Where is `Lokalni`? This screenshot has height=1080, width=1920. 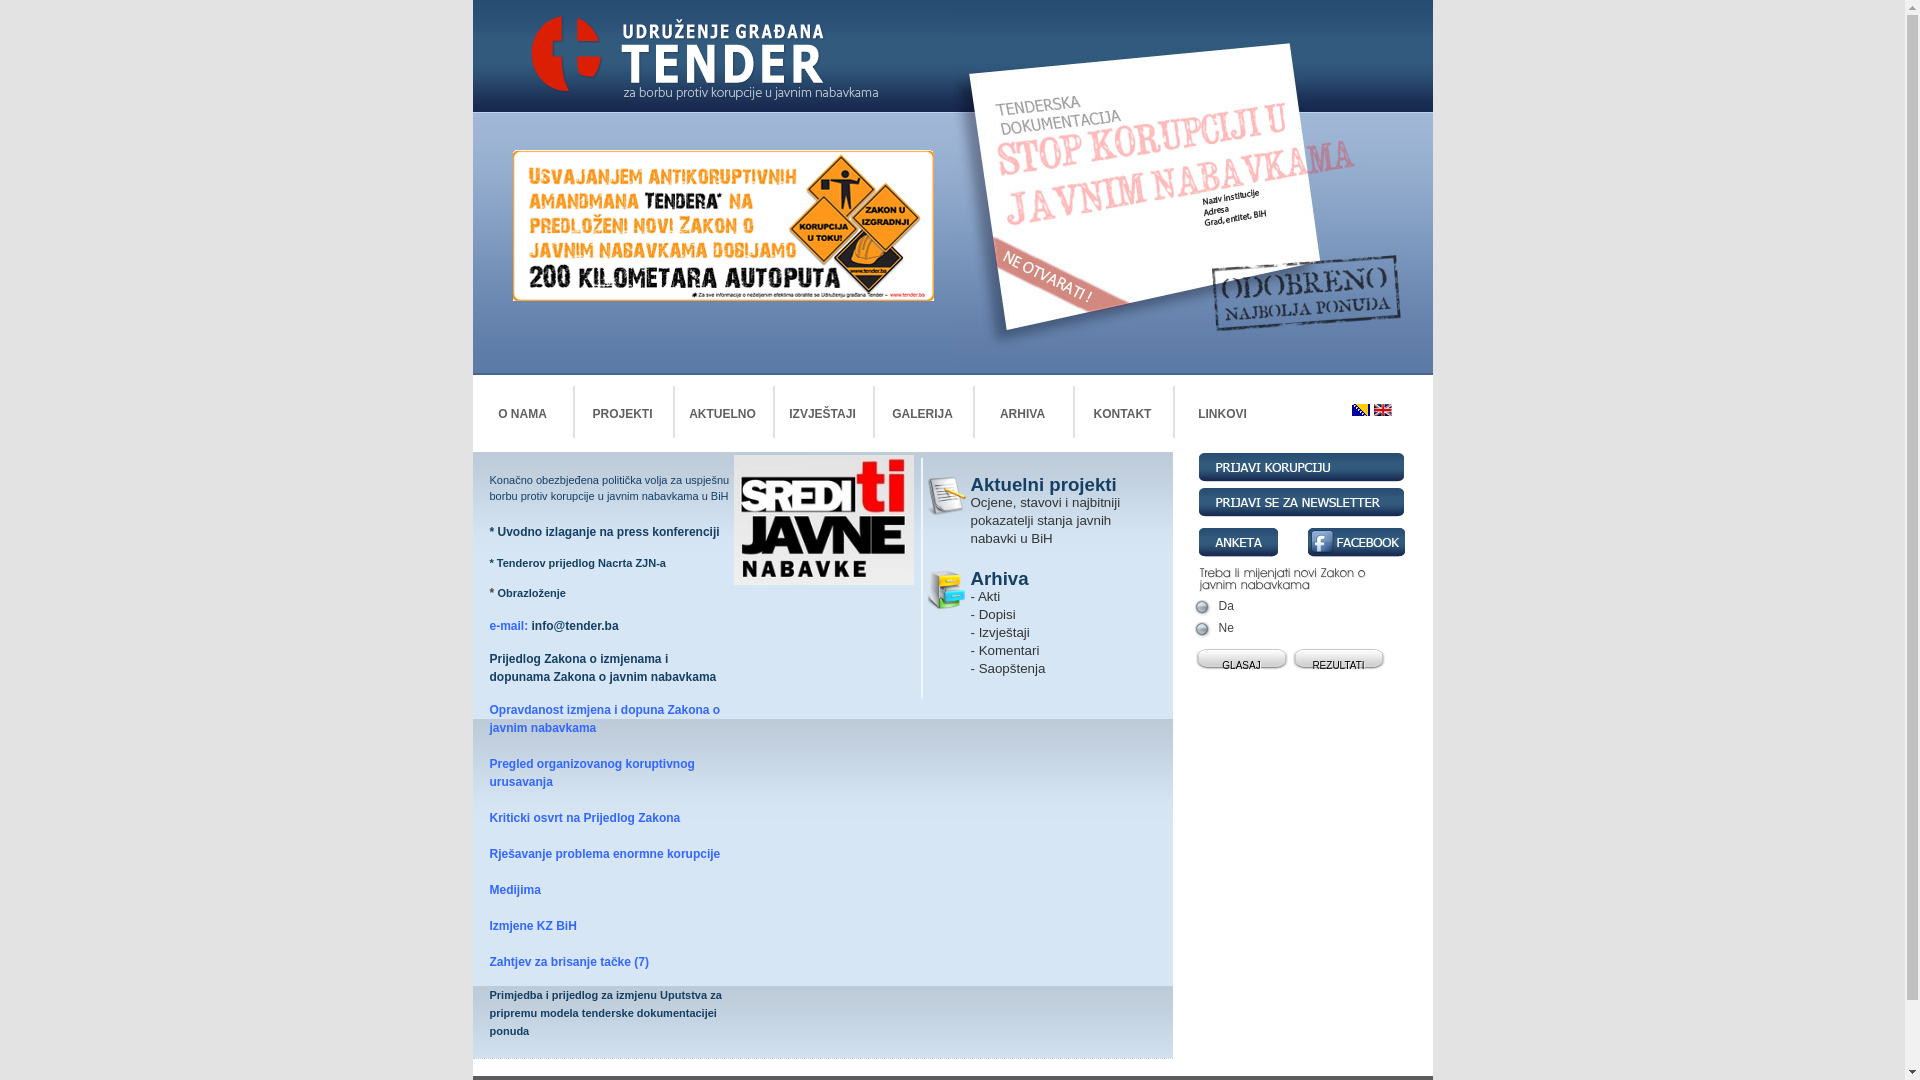
Lokalni is located at coordinates (1360, 410).